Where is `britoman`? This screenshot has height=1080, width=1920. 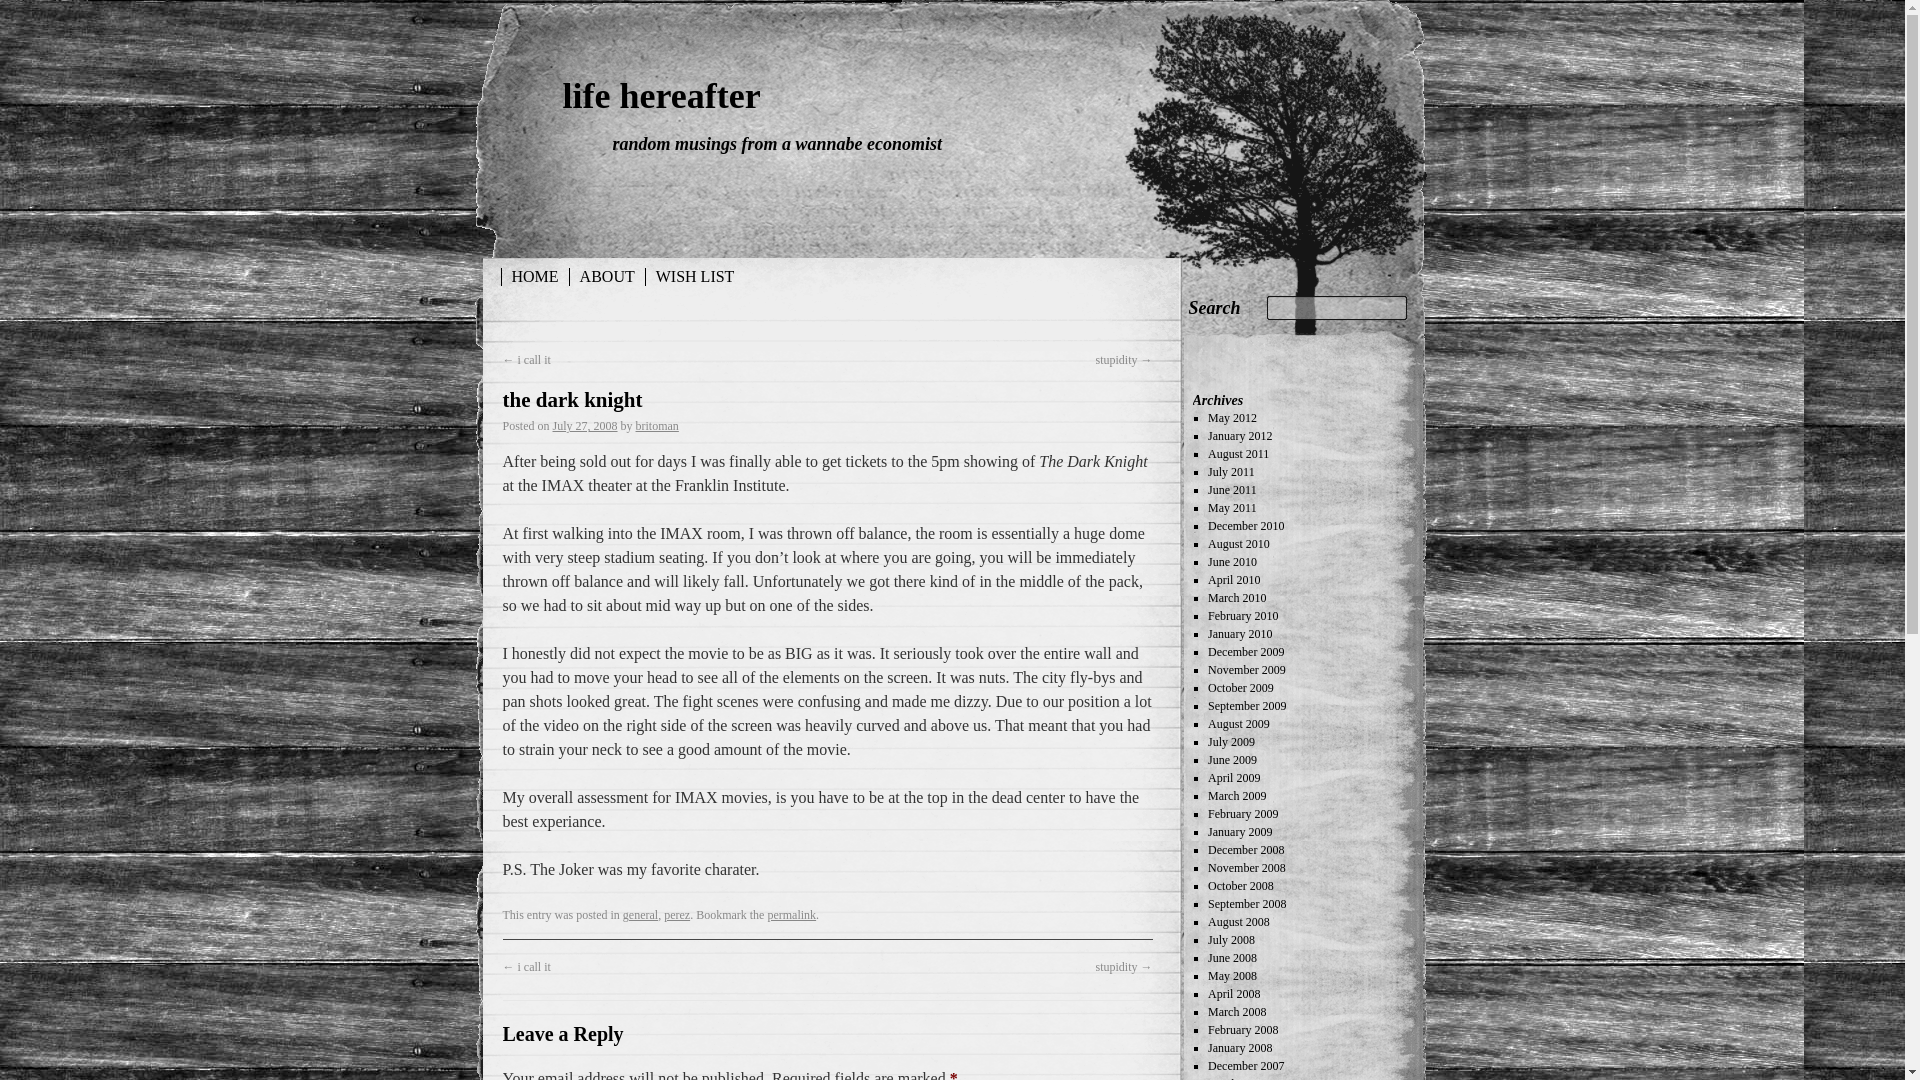
britoman is located at coordinates (657, 426).